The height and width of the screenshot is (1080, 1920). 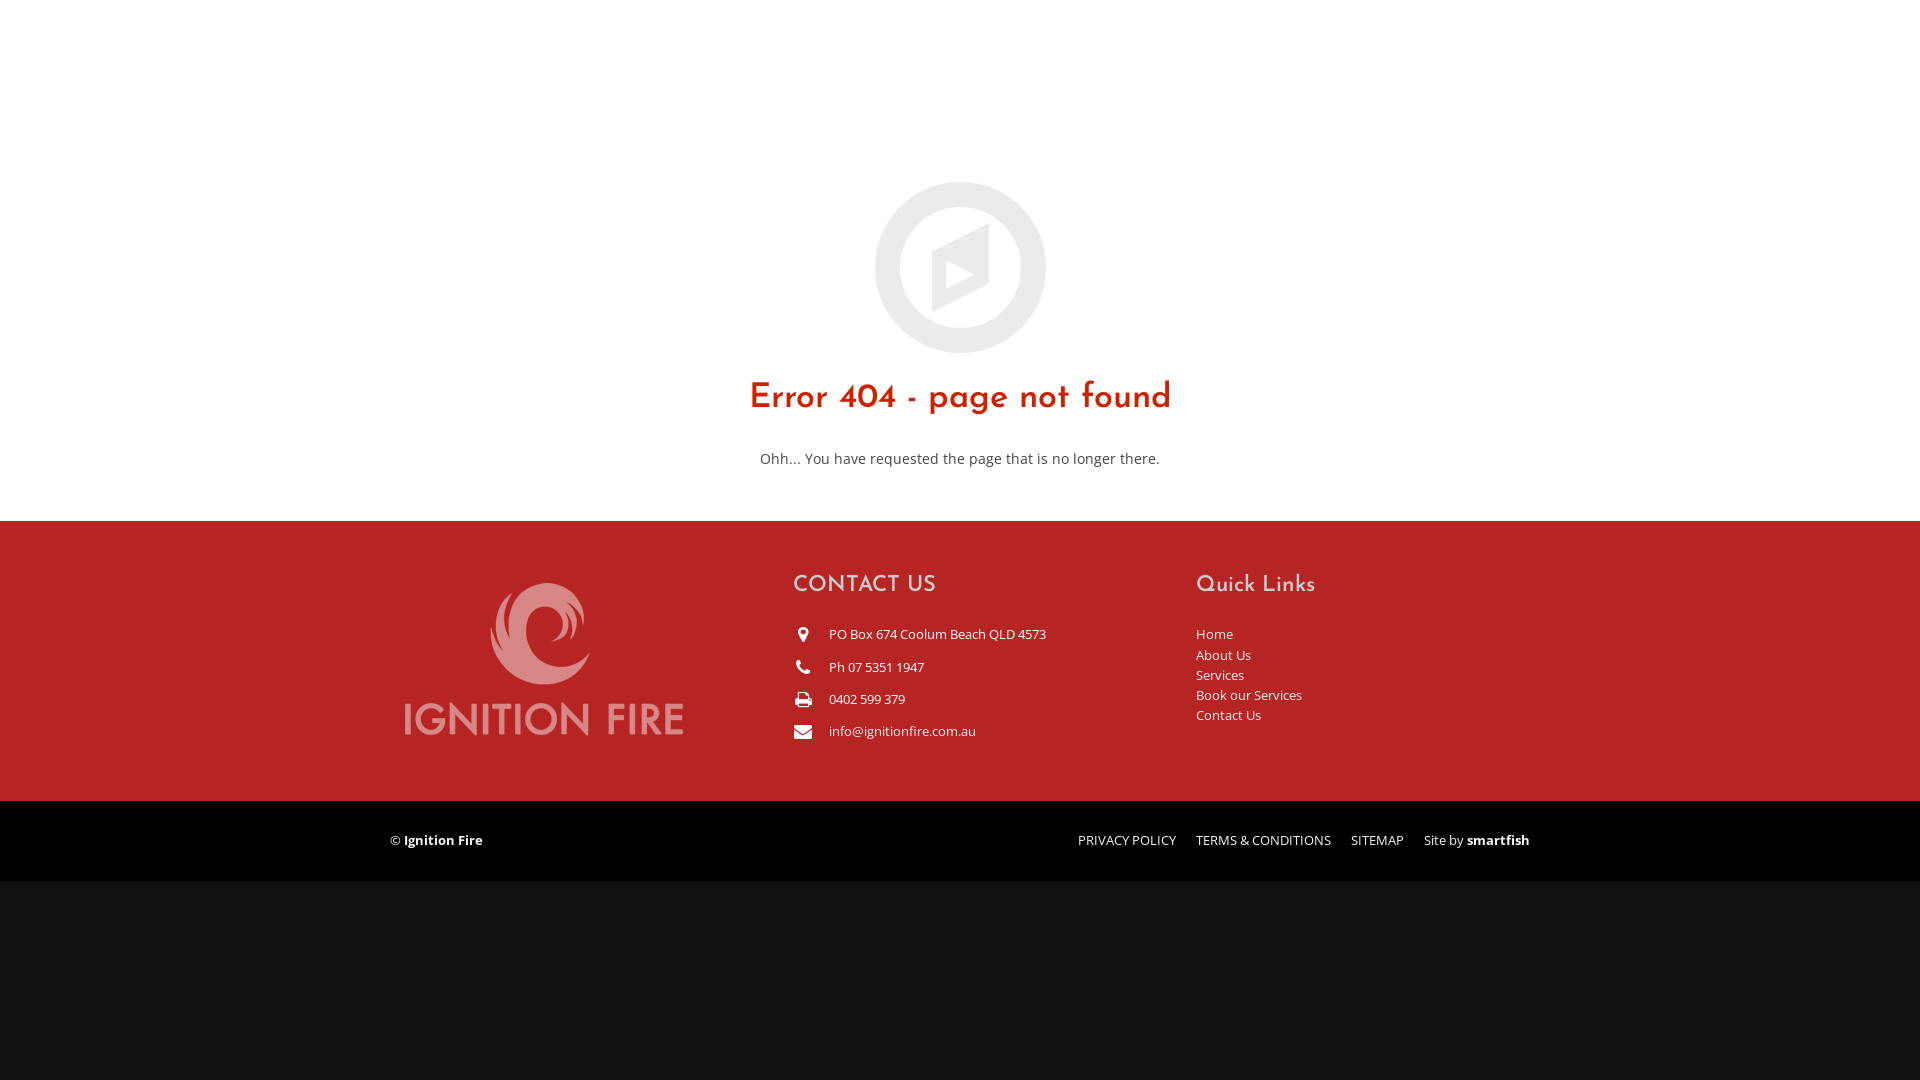 I want to click on Services, so click(x=1220, y=676).